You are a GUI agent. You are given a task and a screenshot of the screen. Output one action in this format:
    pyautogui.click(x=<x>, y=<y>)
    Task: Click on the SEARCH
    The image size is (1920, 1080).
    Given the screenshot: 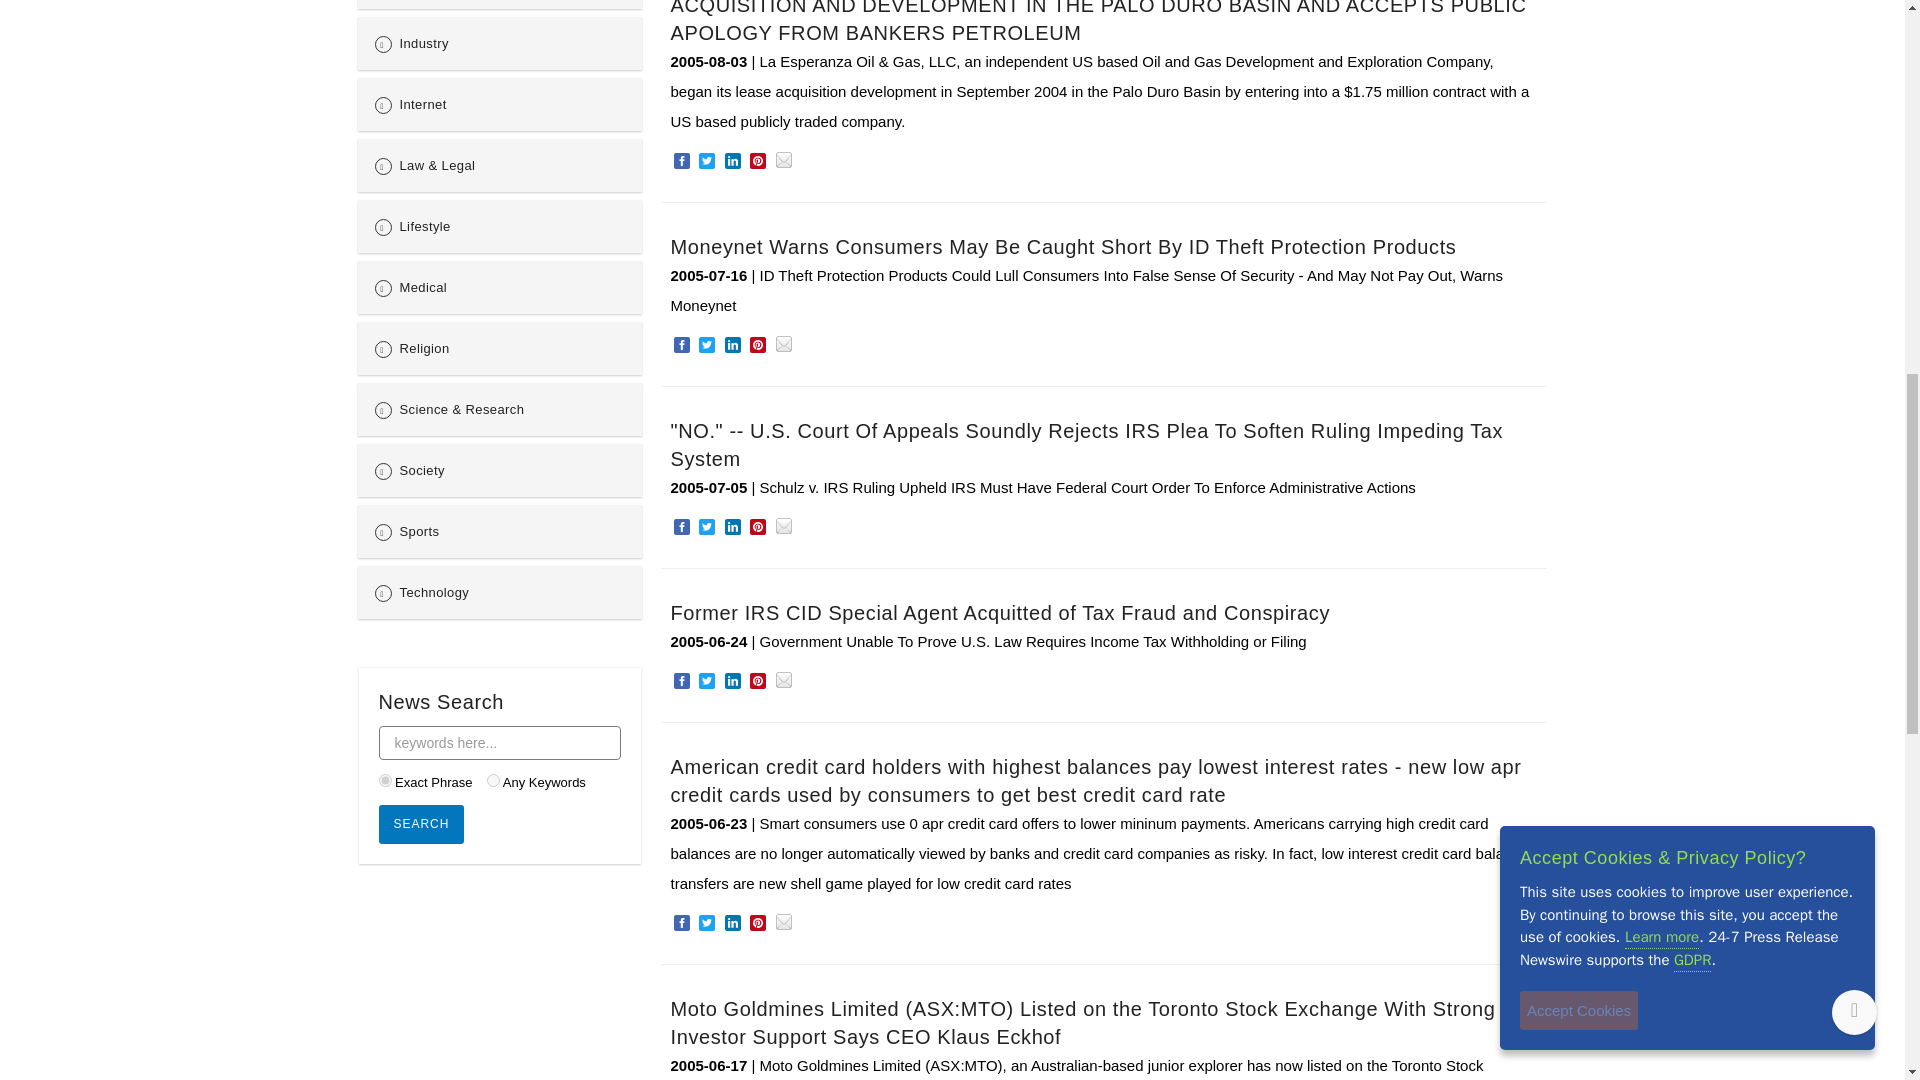 What is the action you would take?
    pyautogui.click(x=421, y=824)
    